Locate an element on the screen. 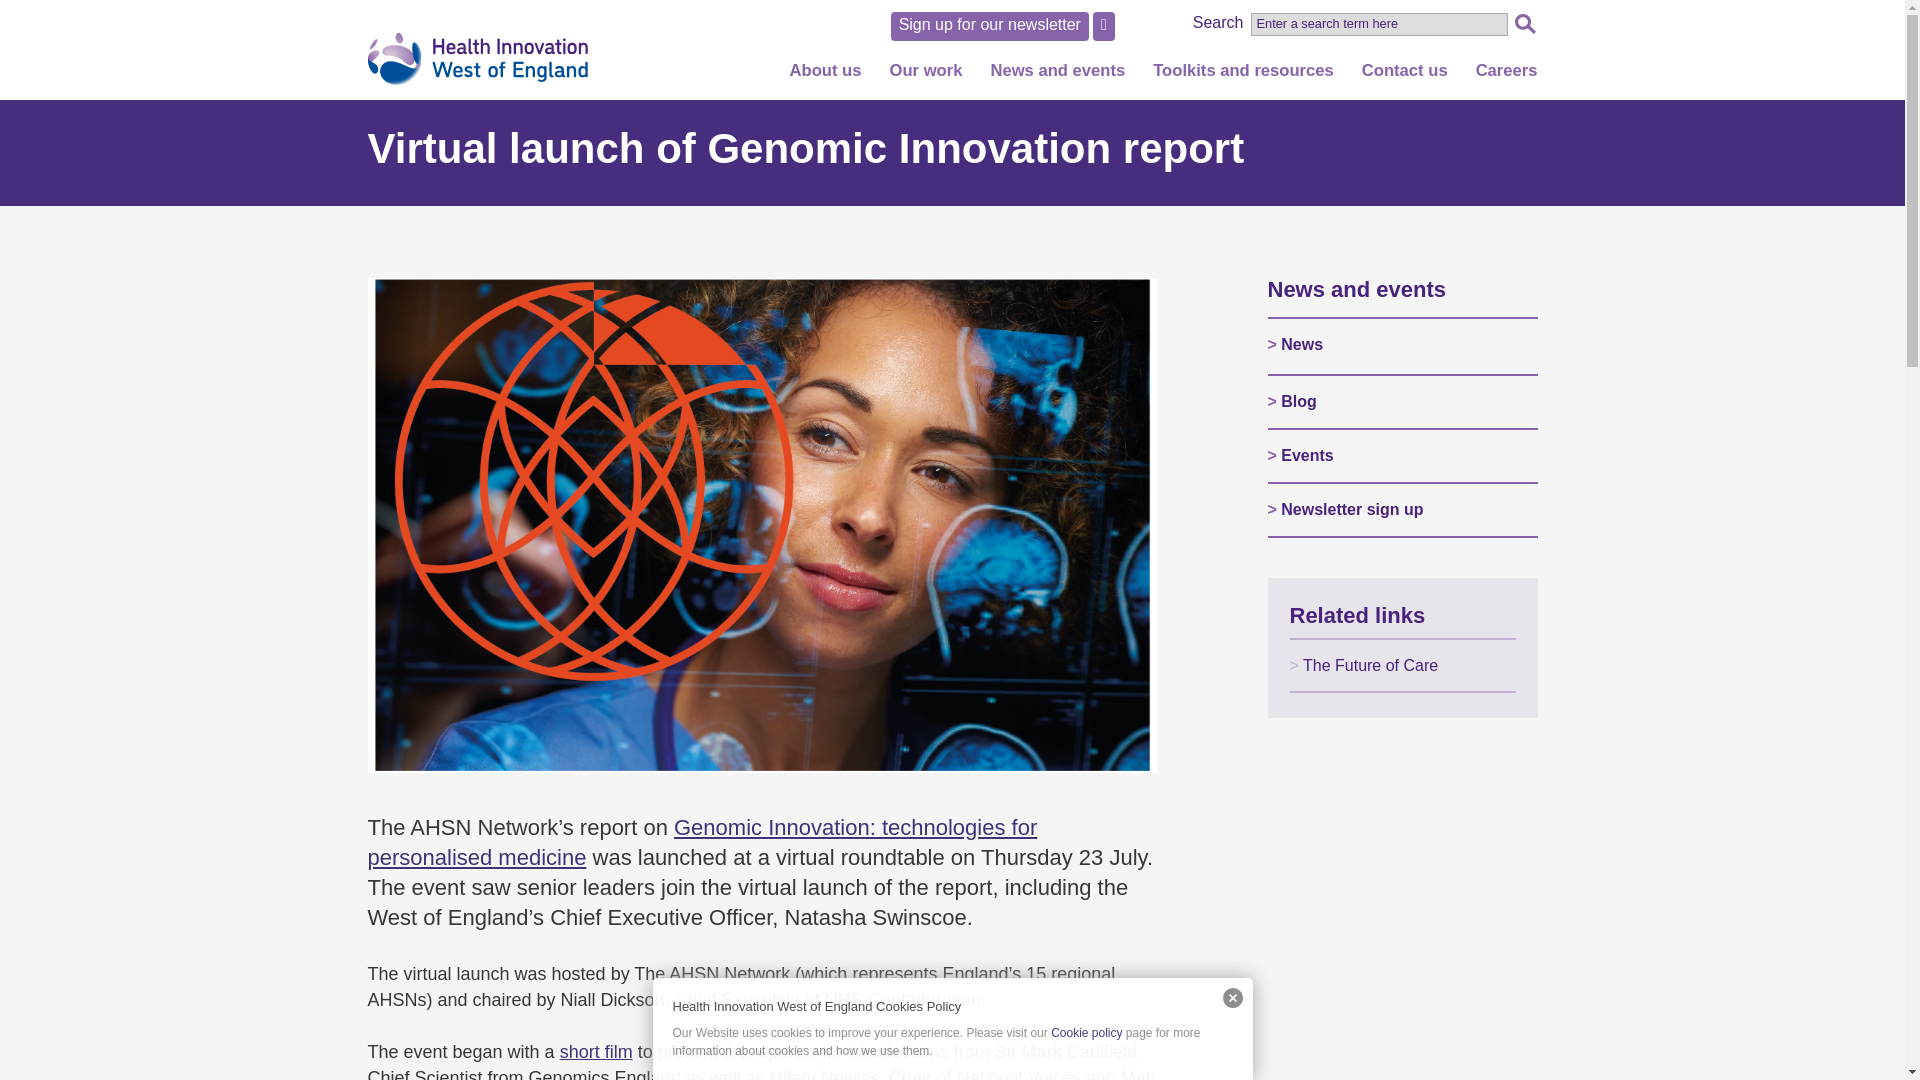  Search is located at coordinates (1524, 23).